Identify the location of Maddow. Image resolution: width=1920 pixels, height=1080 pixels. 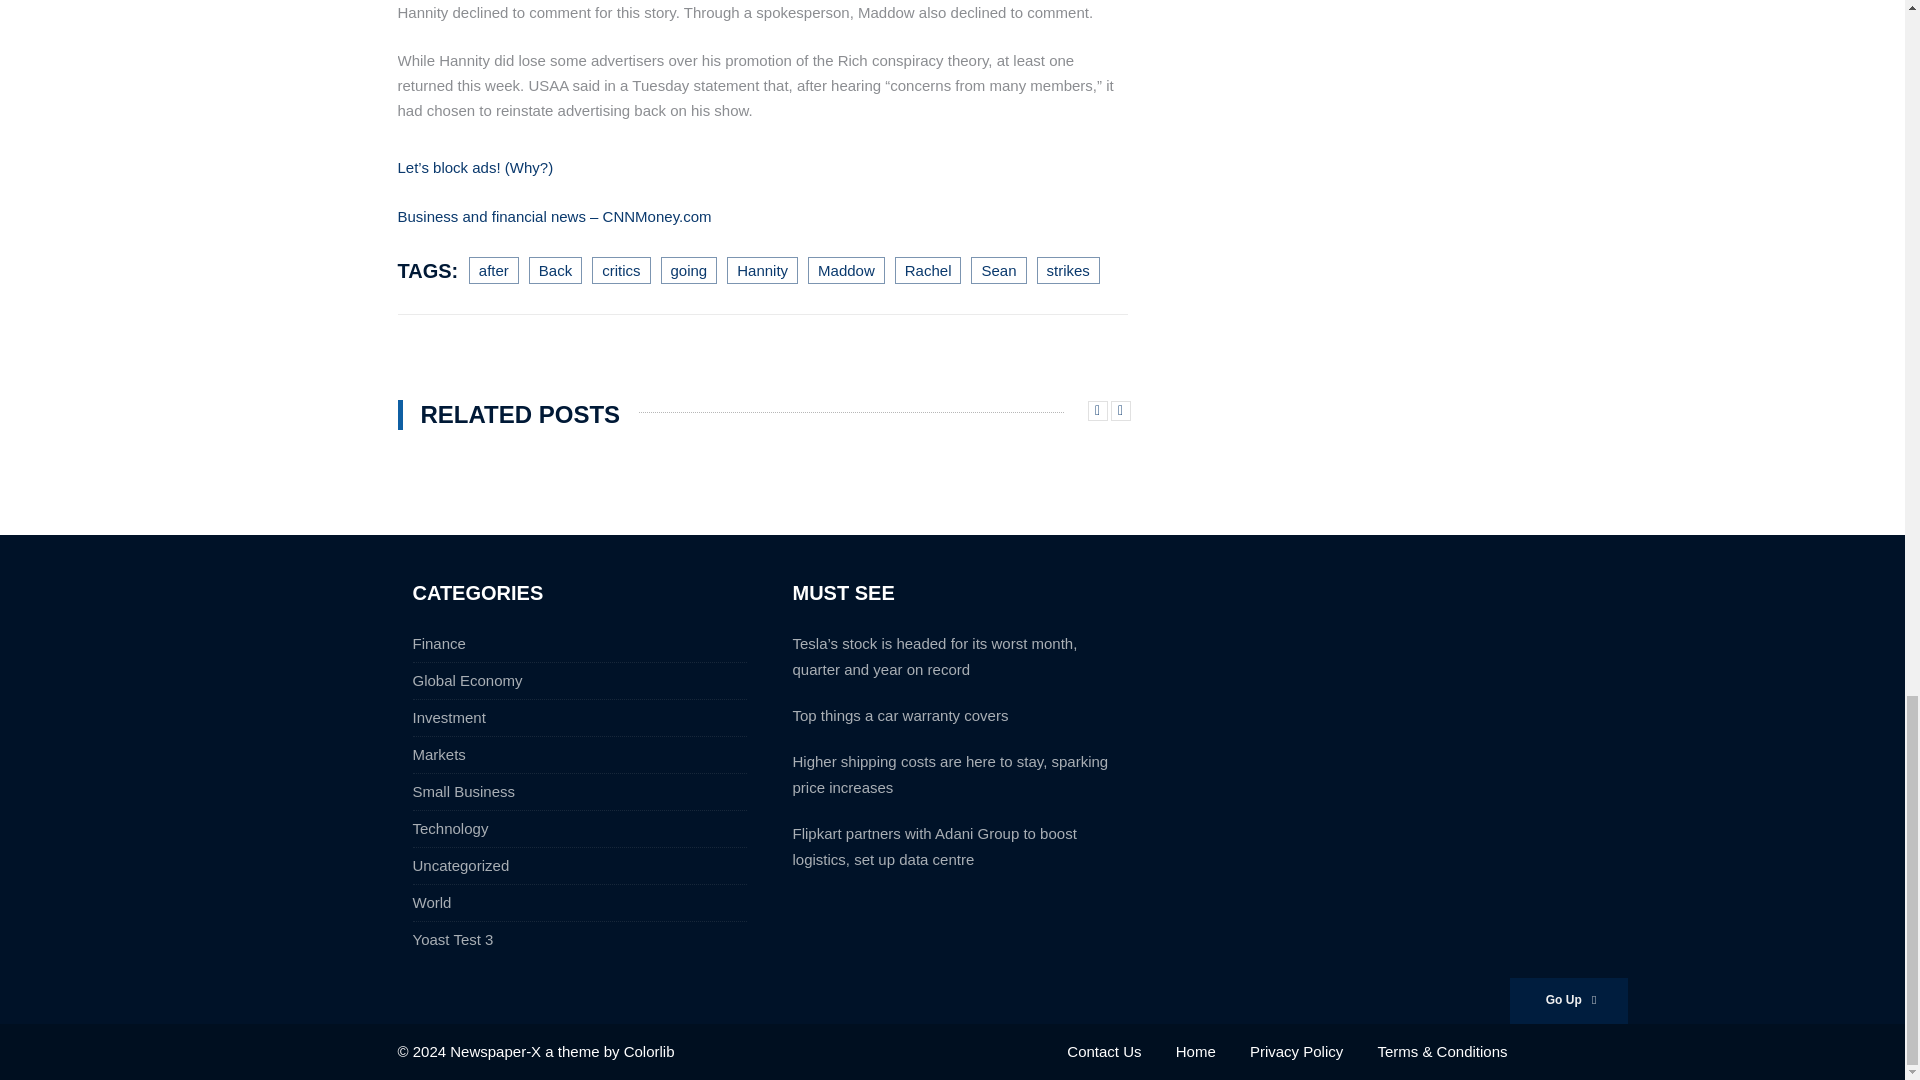
(846, 270).